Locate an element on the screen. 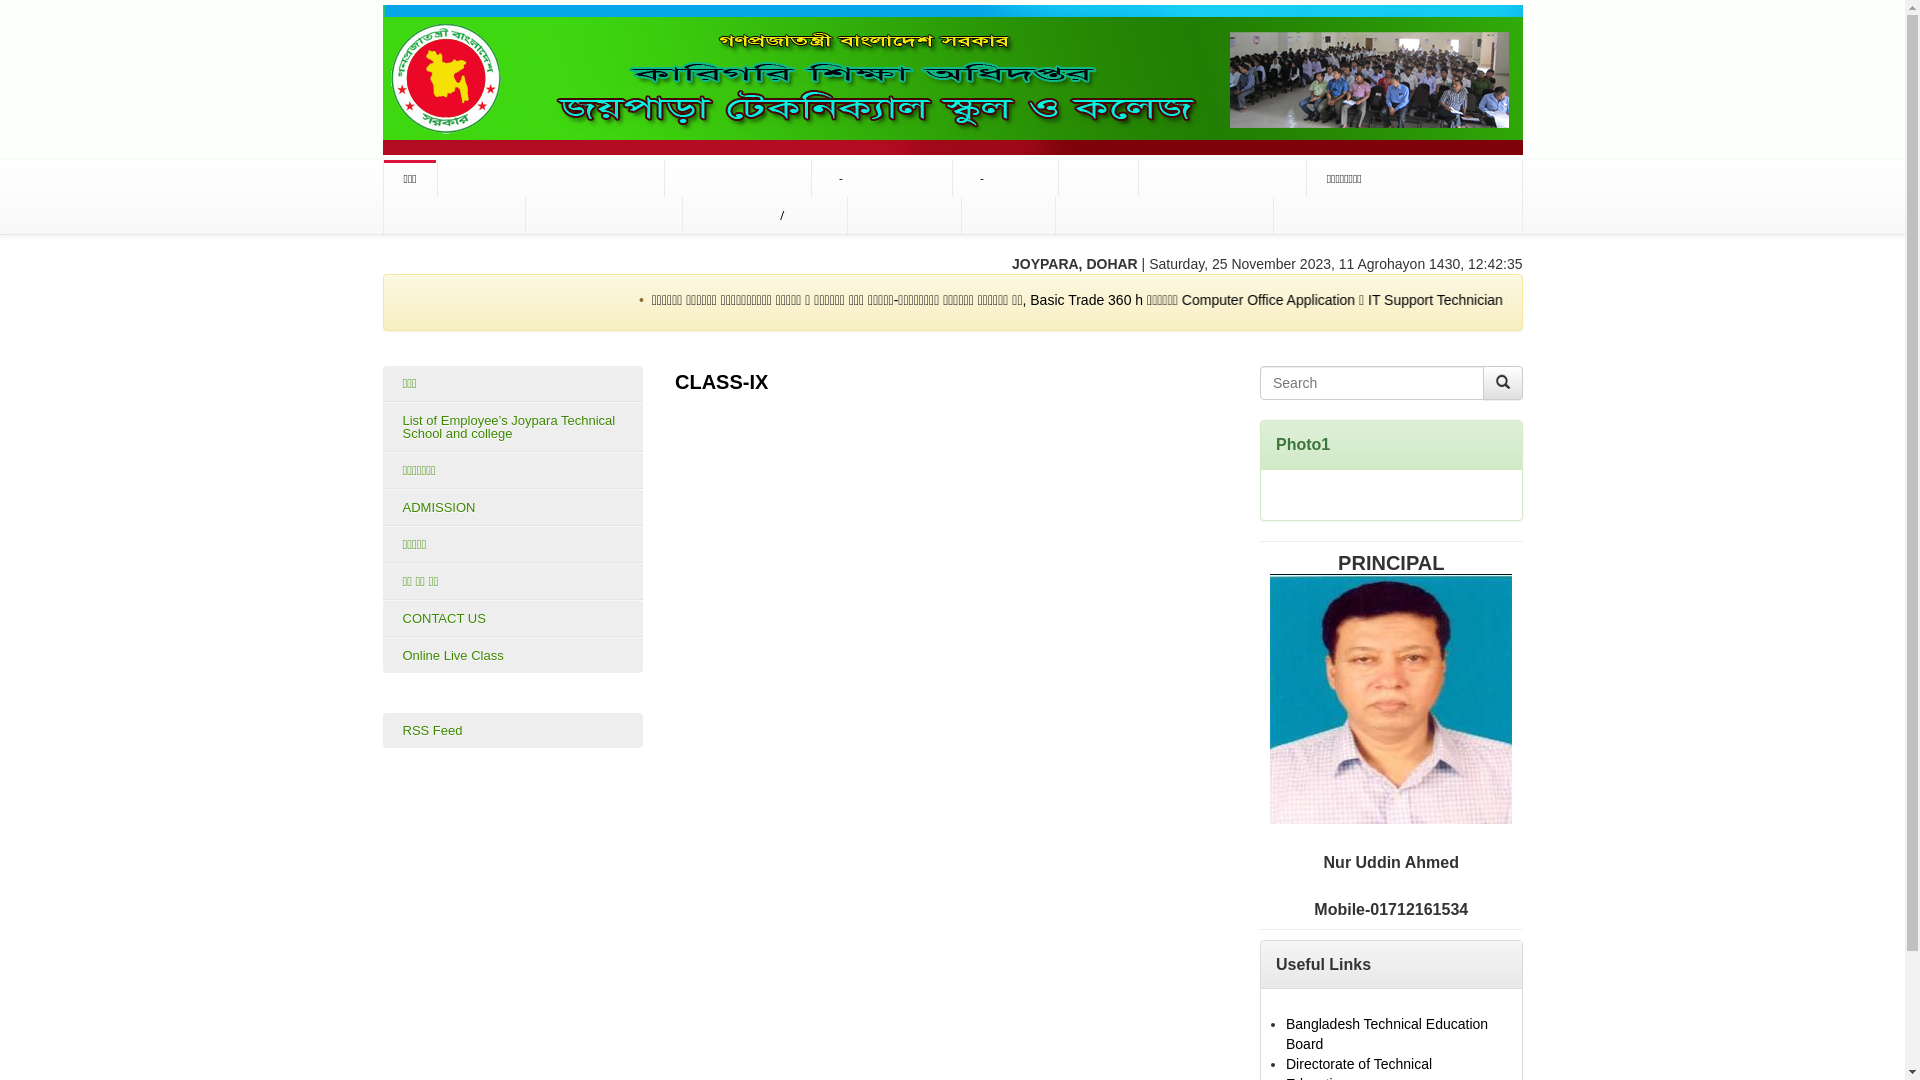 The width and height of the screenshot is (1920, 1080). CONTACT US is located at coordinates (512, 618).